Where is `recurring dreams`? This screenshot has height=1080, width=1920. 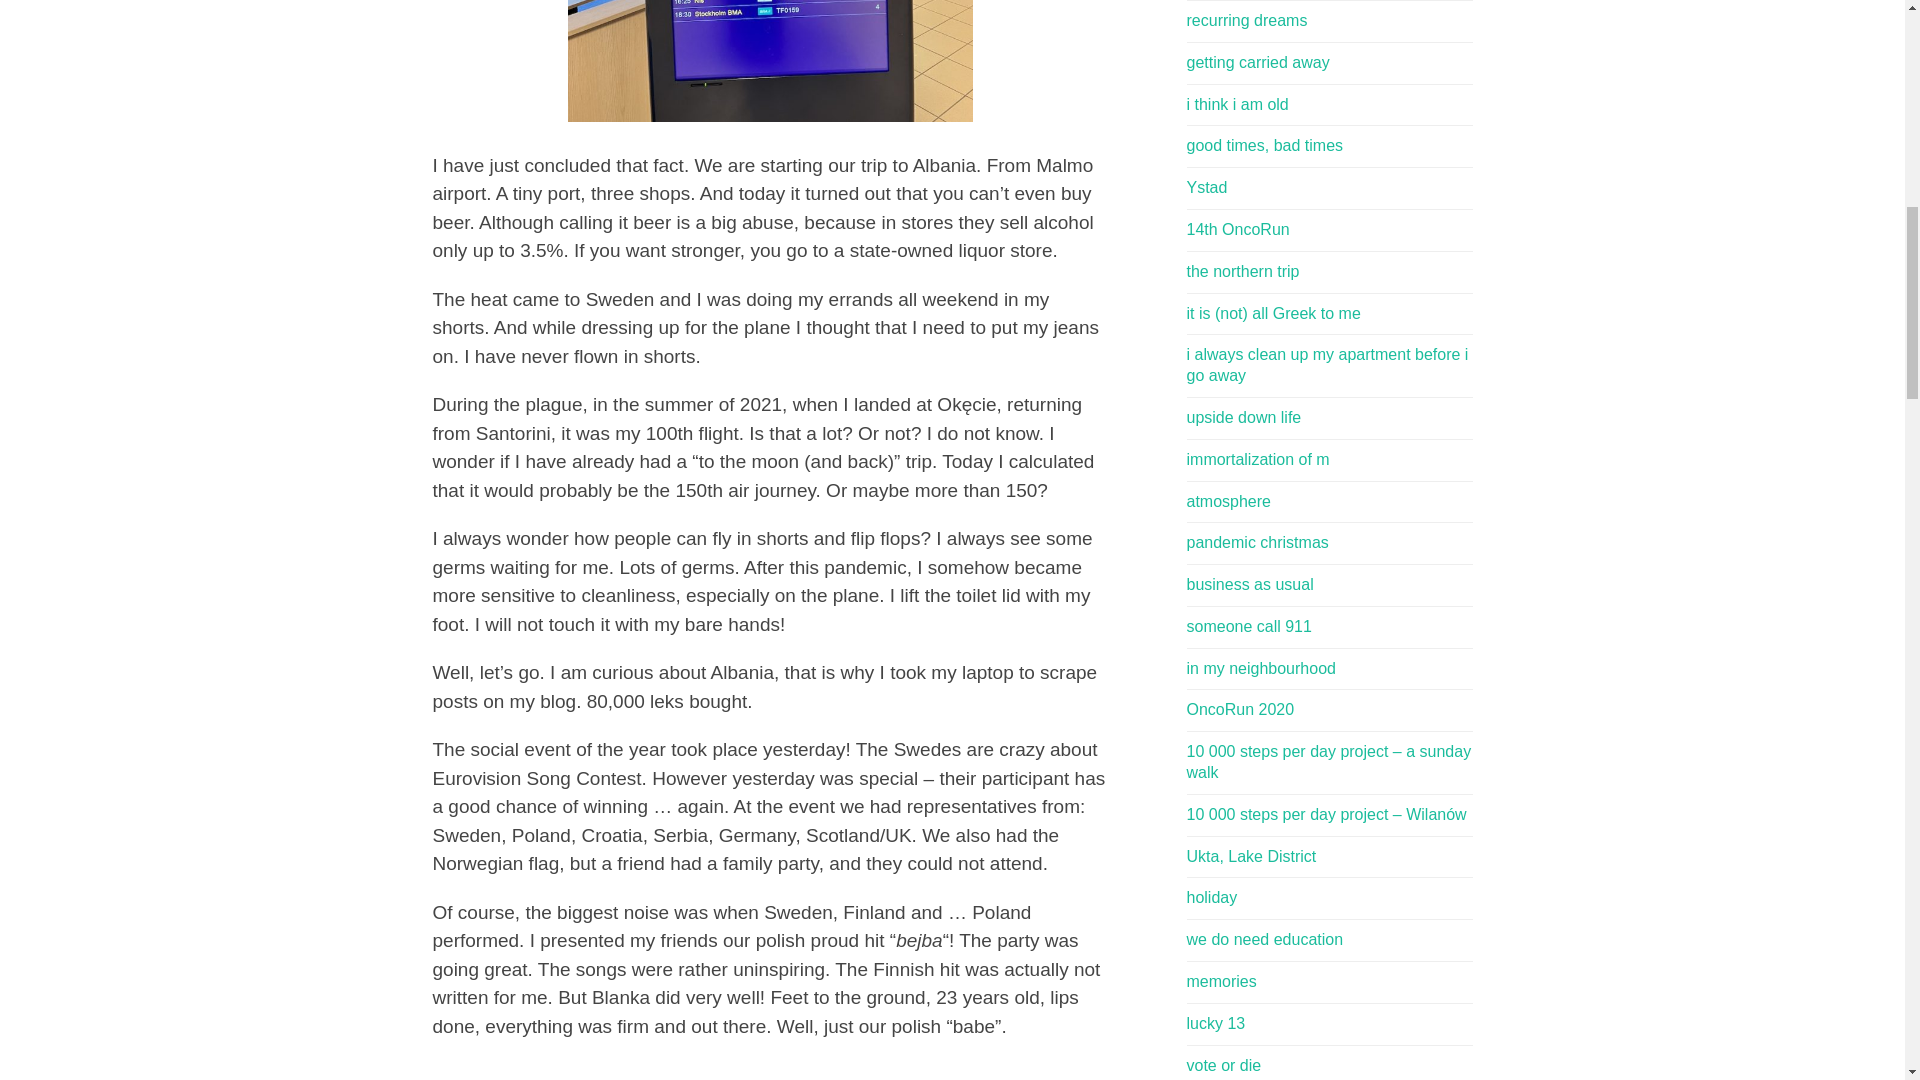
recurring dreams is located at coordinates (1329, 21).